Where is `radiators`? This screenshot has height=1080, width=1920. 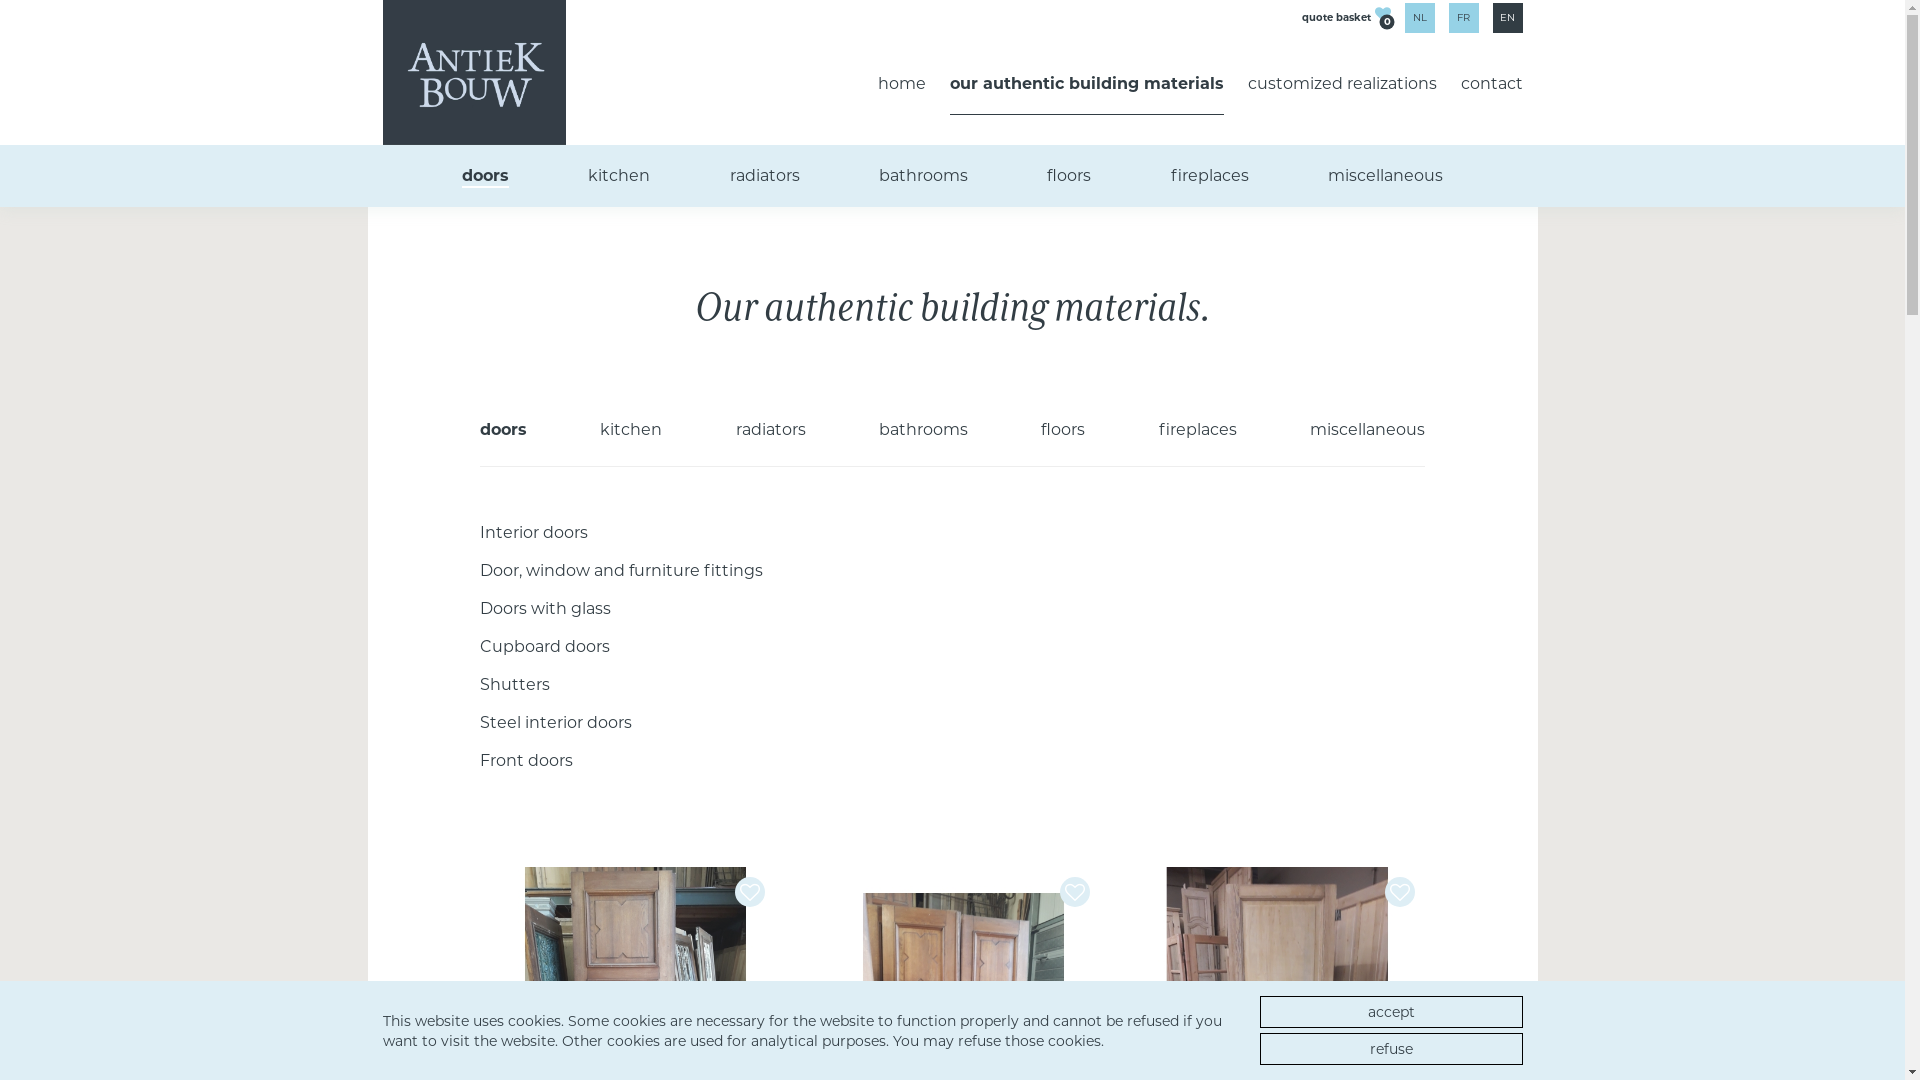 radiators is located at coordinates (765, 176).